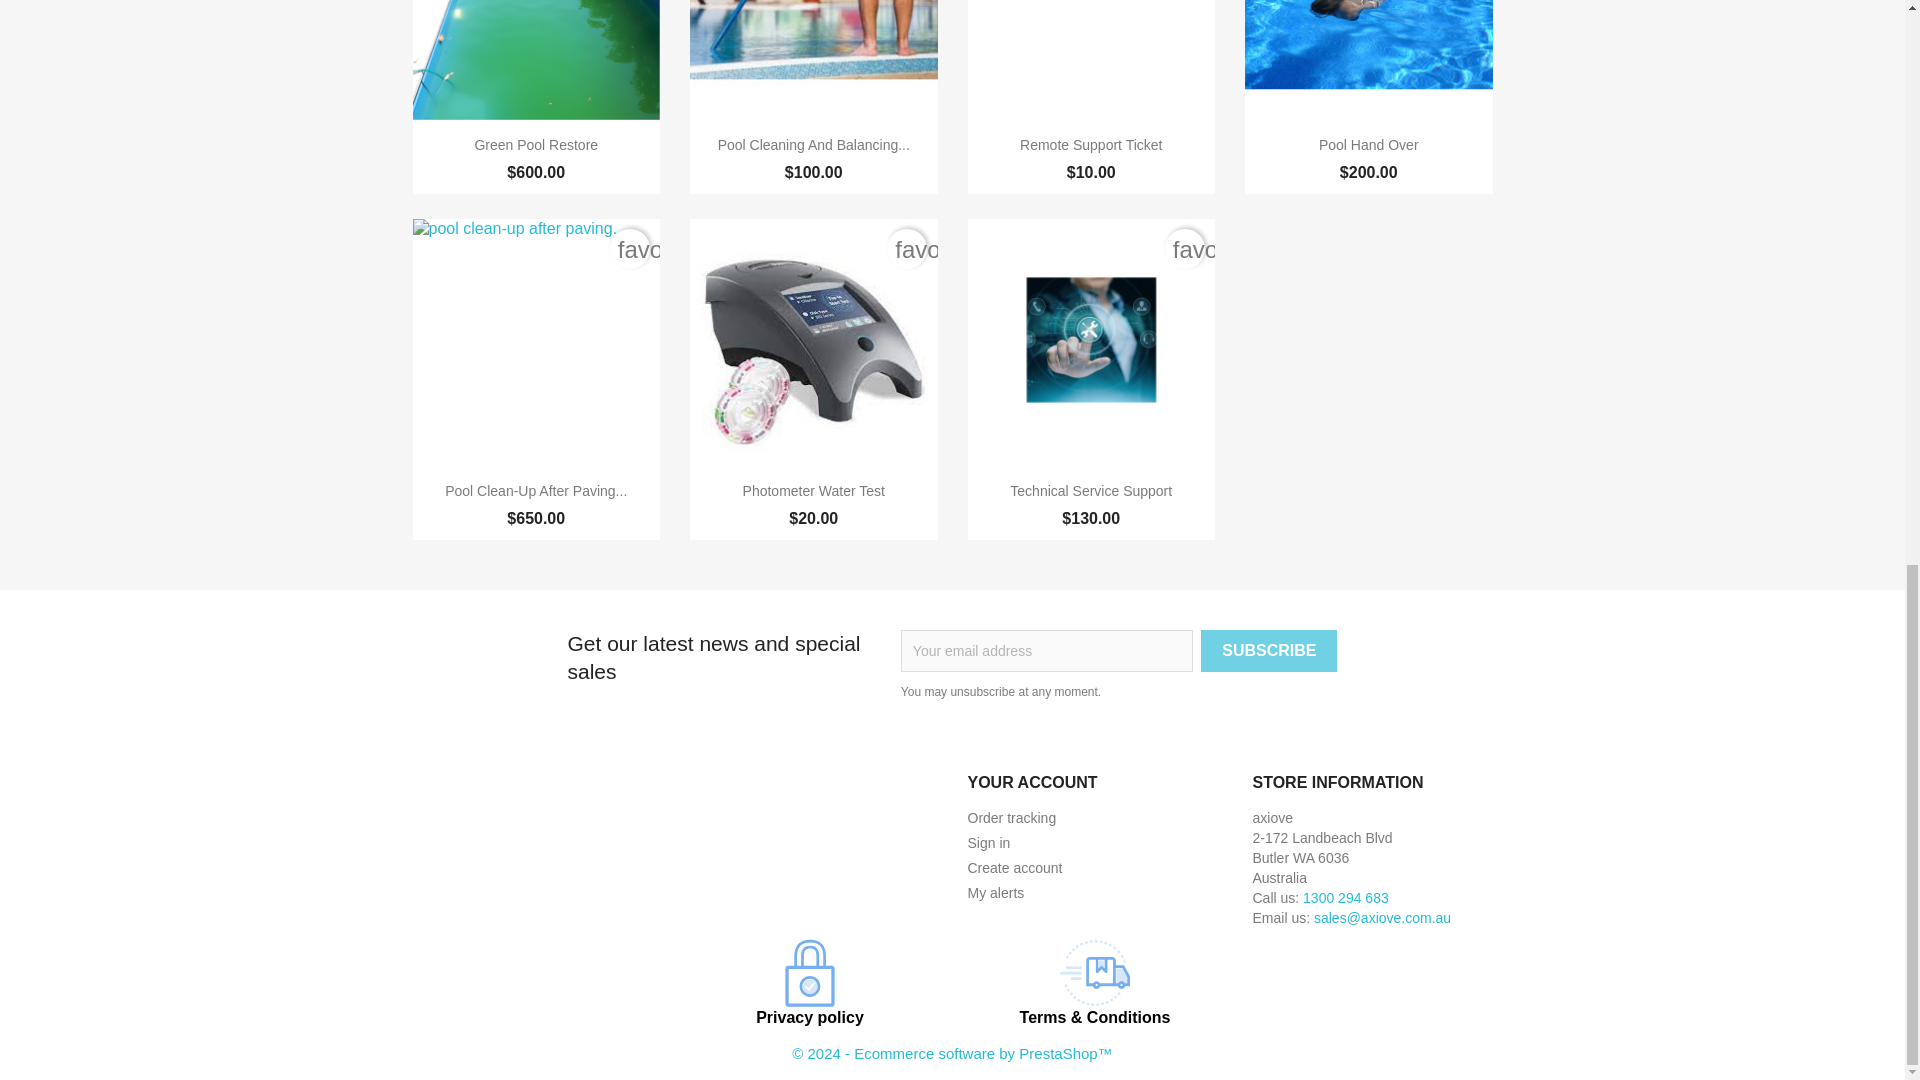 Image resolution: width=1920 pixels, height=1080 pixels. Describe the element at coordinates (996, 892) in the screenshot. I see `My alerts` at that location.